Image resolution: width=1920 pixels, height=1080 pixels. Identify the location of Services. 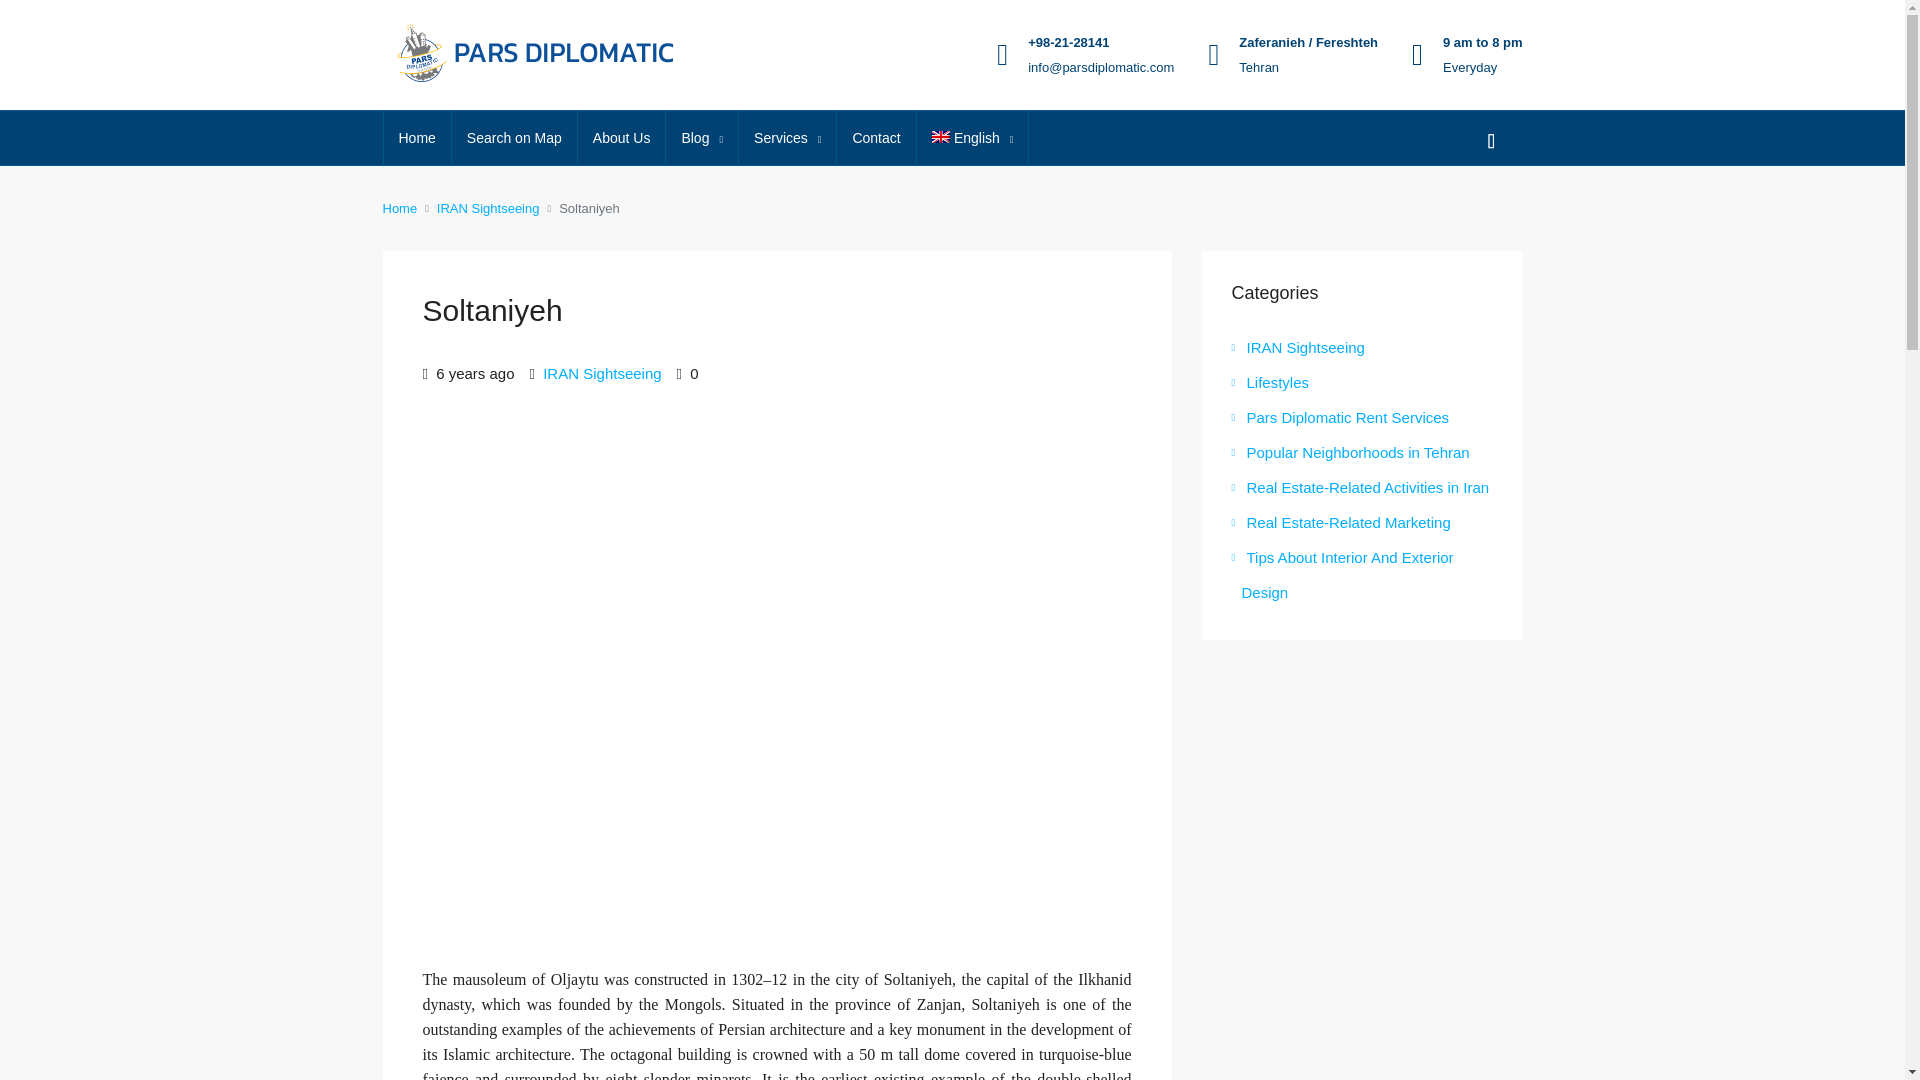
(787, 139).